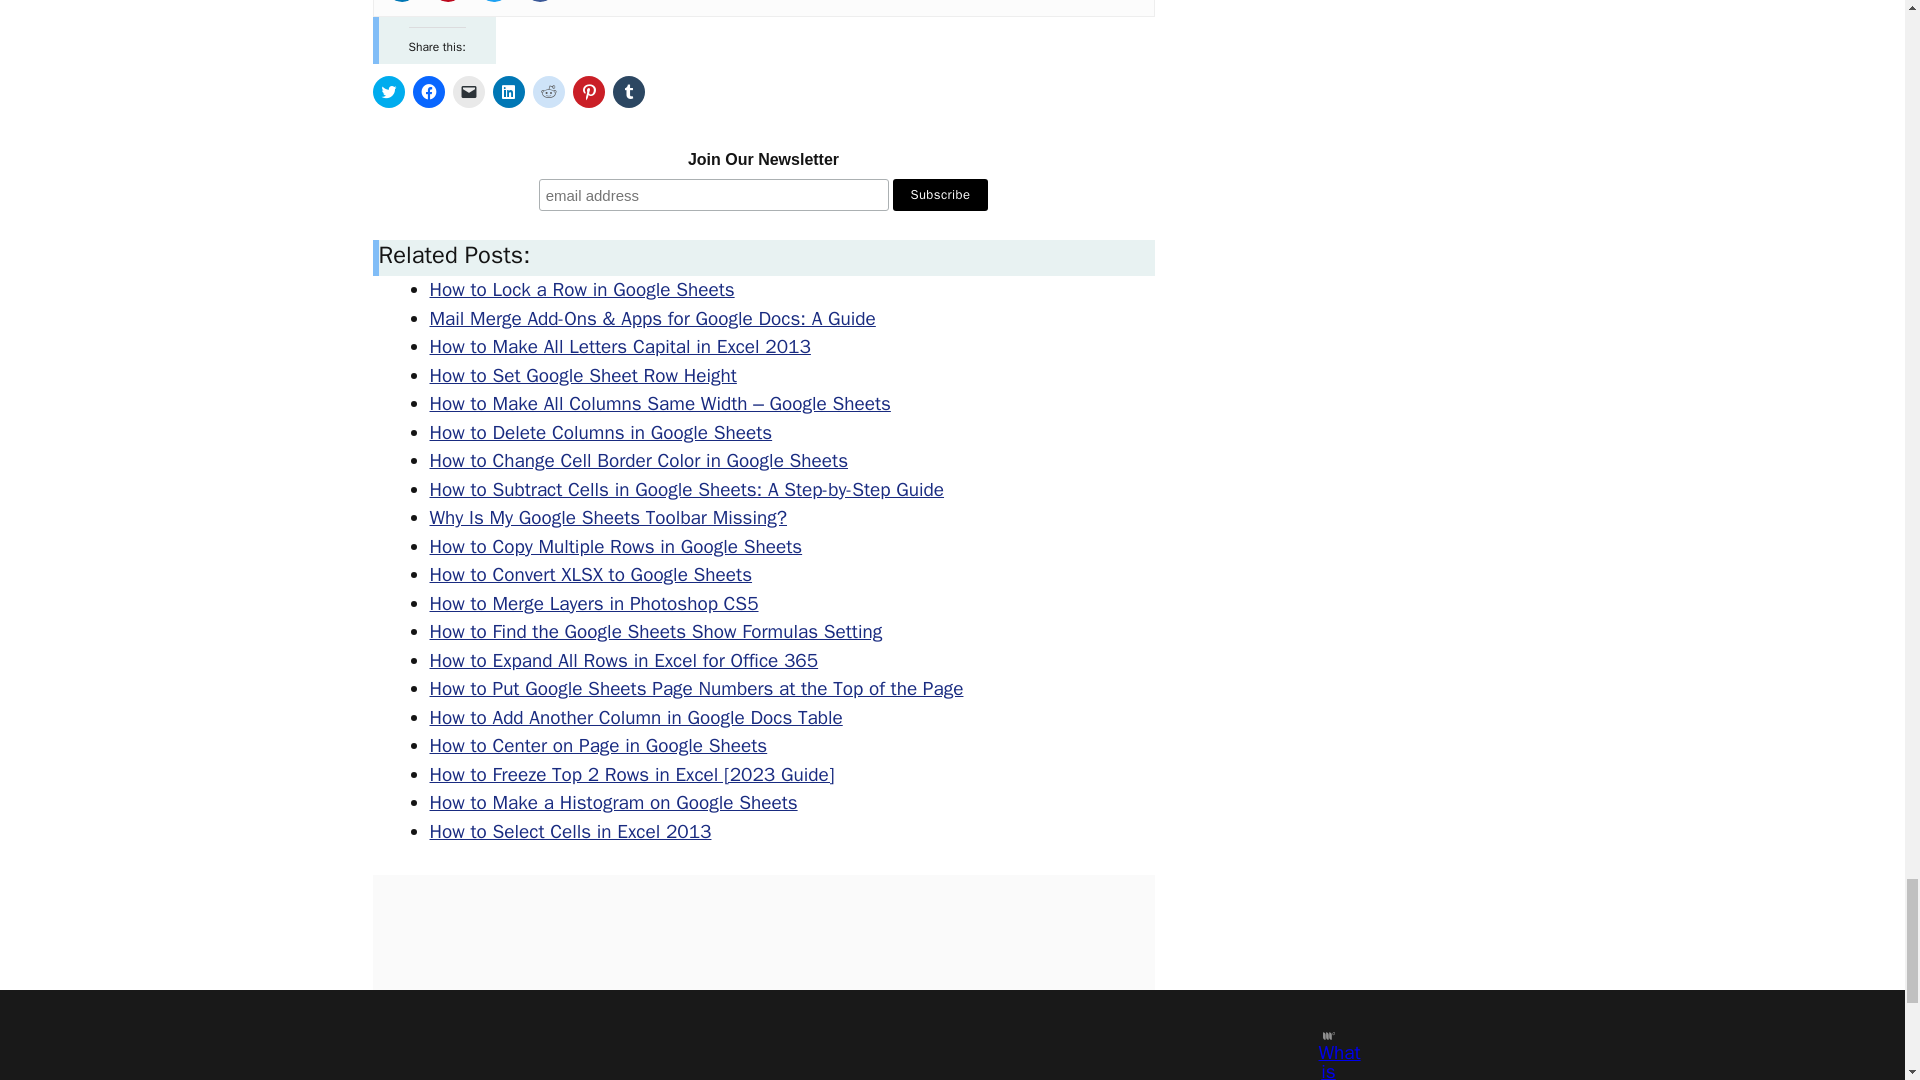  What do you see at coordinates (639, 461) in the screenshot?
I see `How to Change Cell Border Color in Google Sheets` at bounding box center [639, 461].